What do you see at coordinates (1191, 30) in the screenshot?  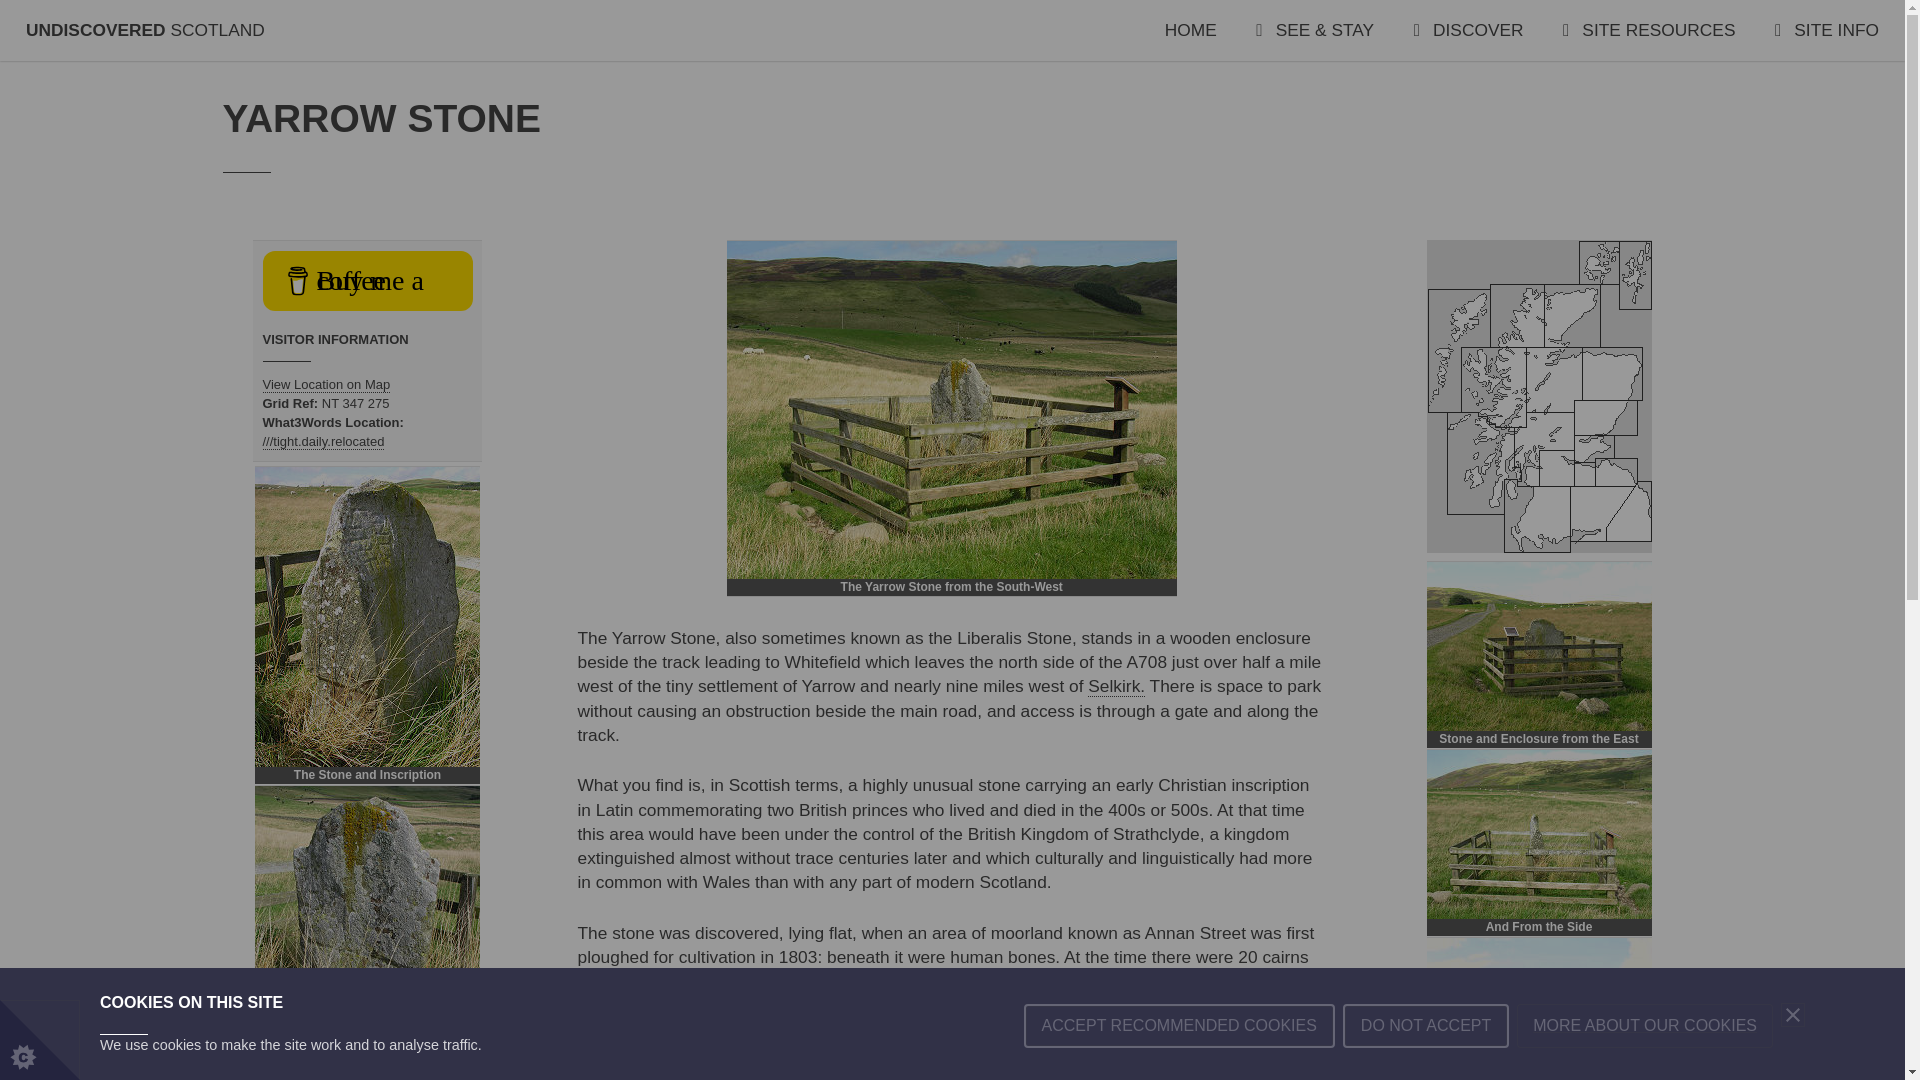 I see `HOME` at bounding box center [1191, 30].